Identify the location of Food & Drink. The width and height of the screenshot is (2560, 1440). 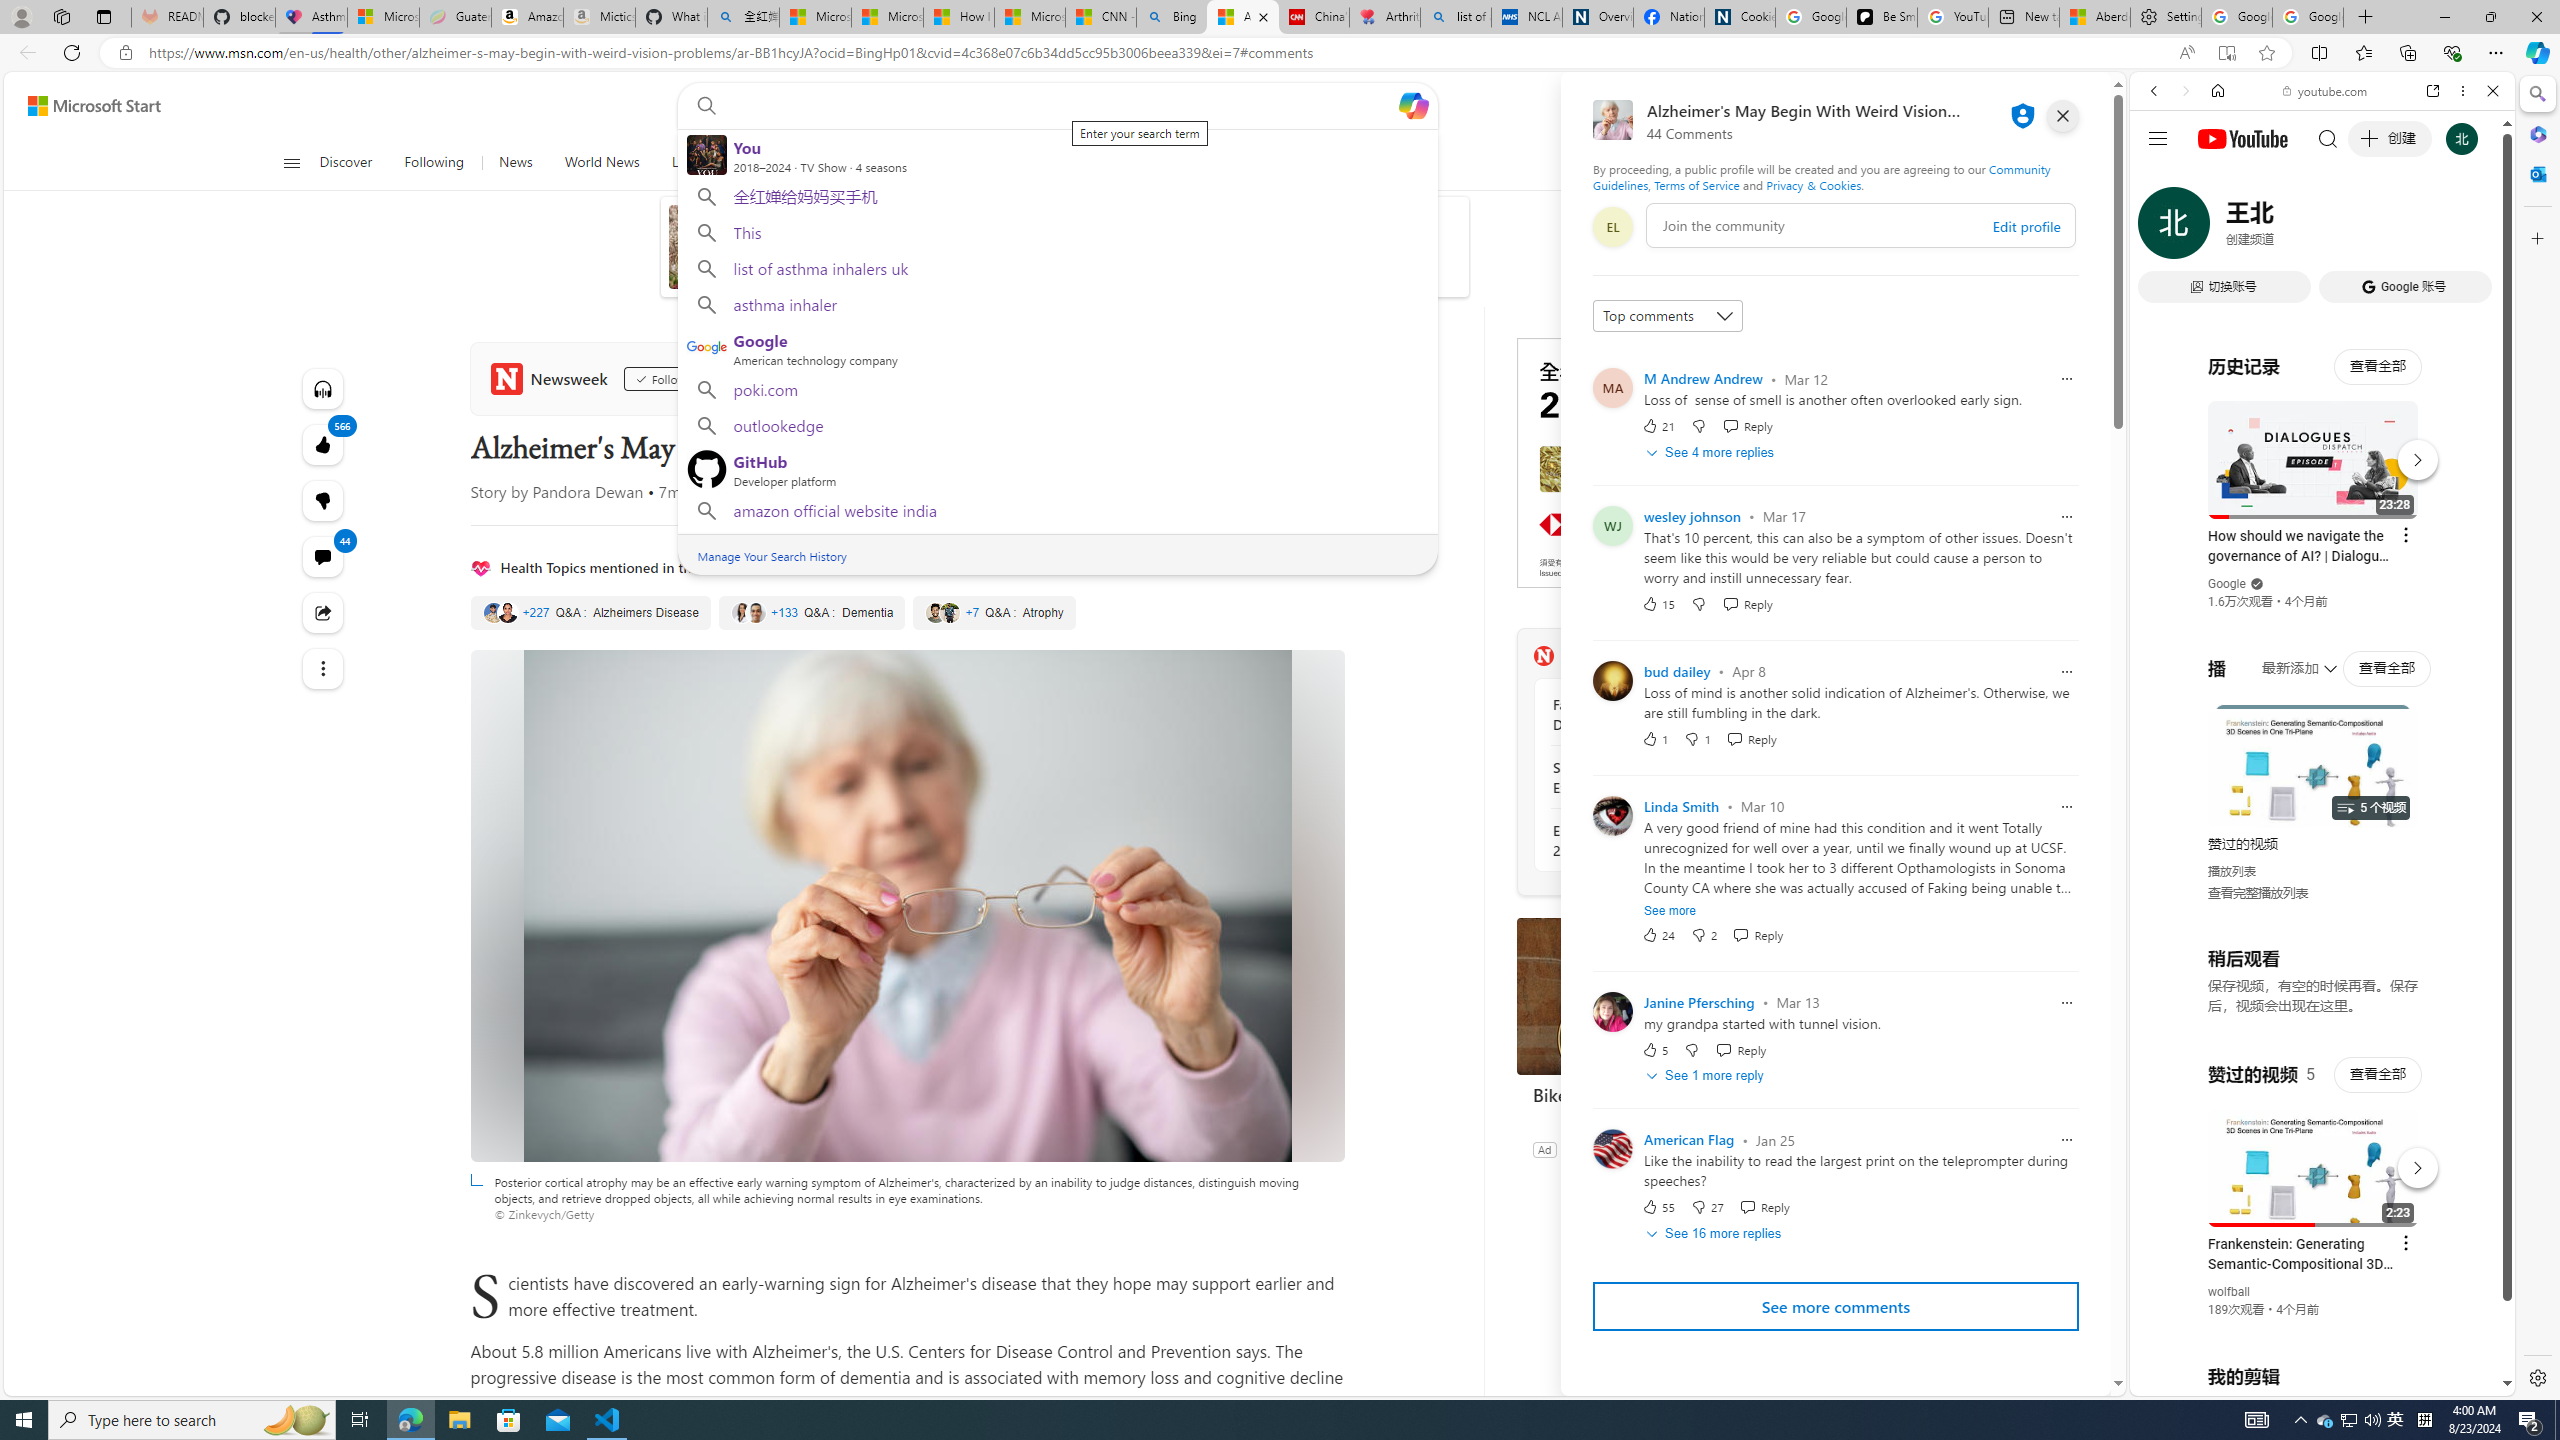
(1299, 163).